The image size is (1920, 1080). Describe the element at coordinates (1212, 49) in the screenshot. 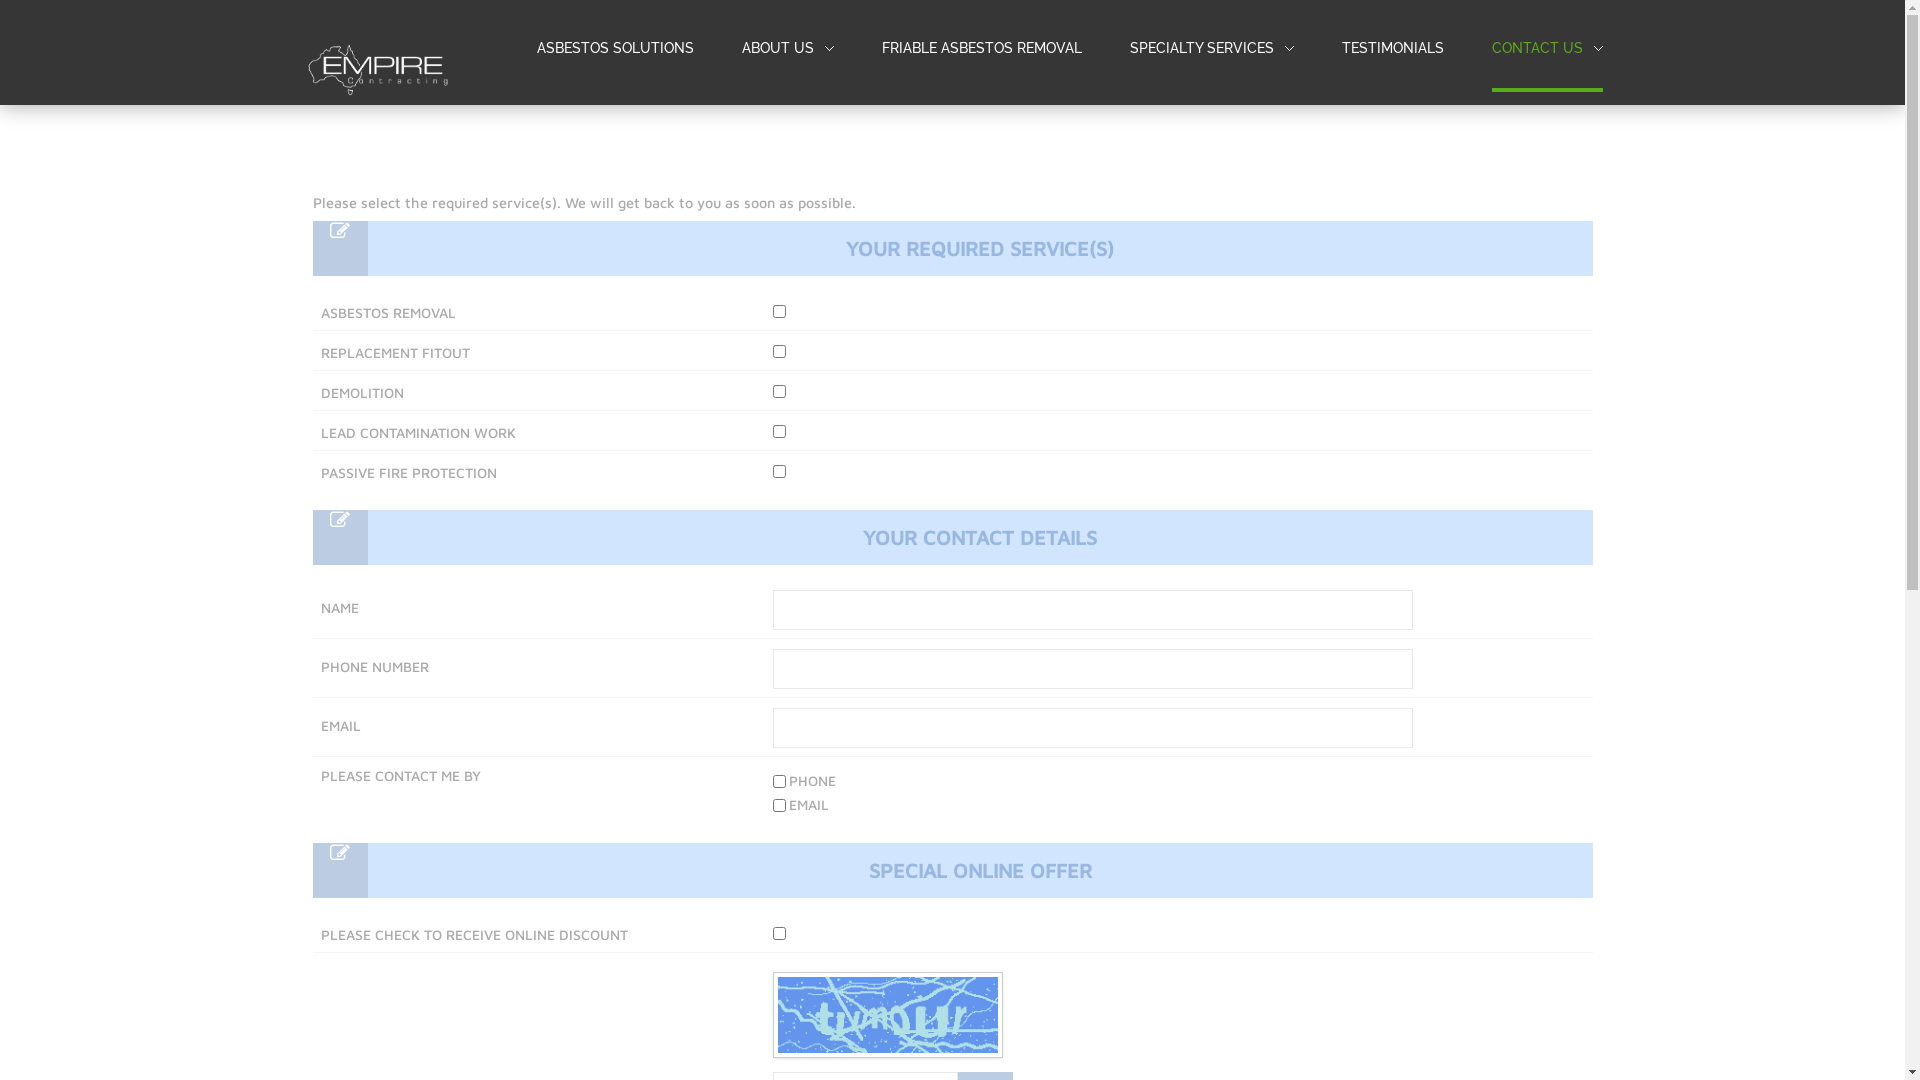

I see `SPECIALTY SERVICES` at that location.